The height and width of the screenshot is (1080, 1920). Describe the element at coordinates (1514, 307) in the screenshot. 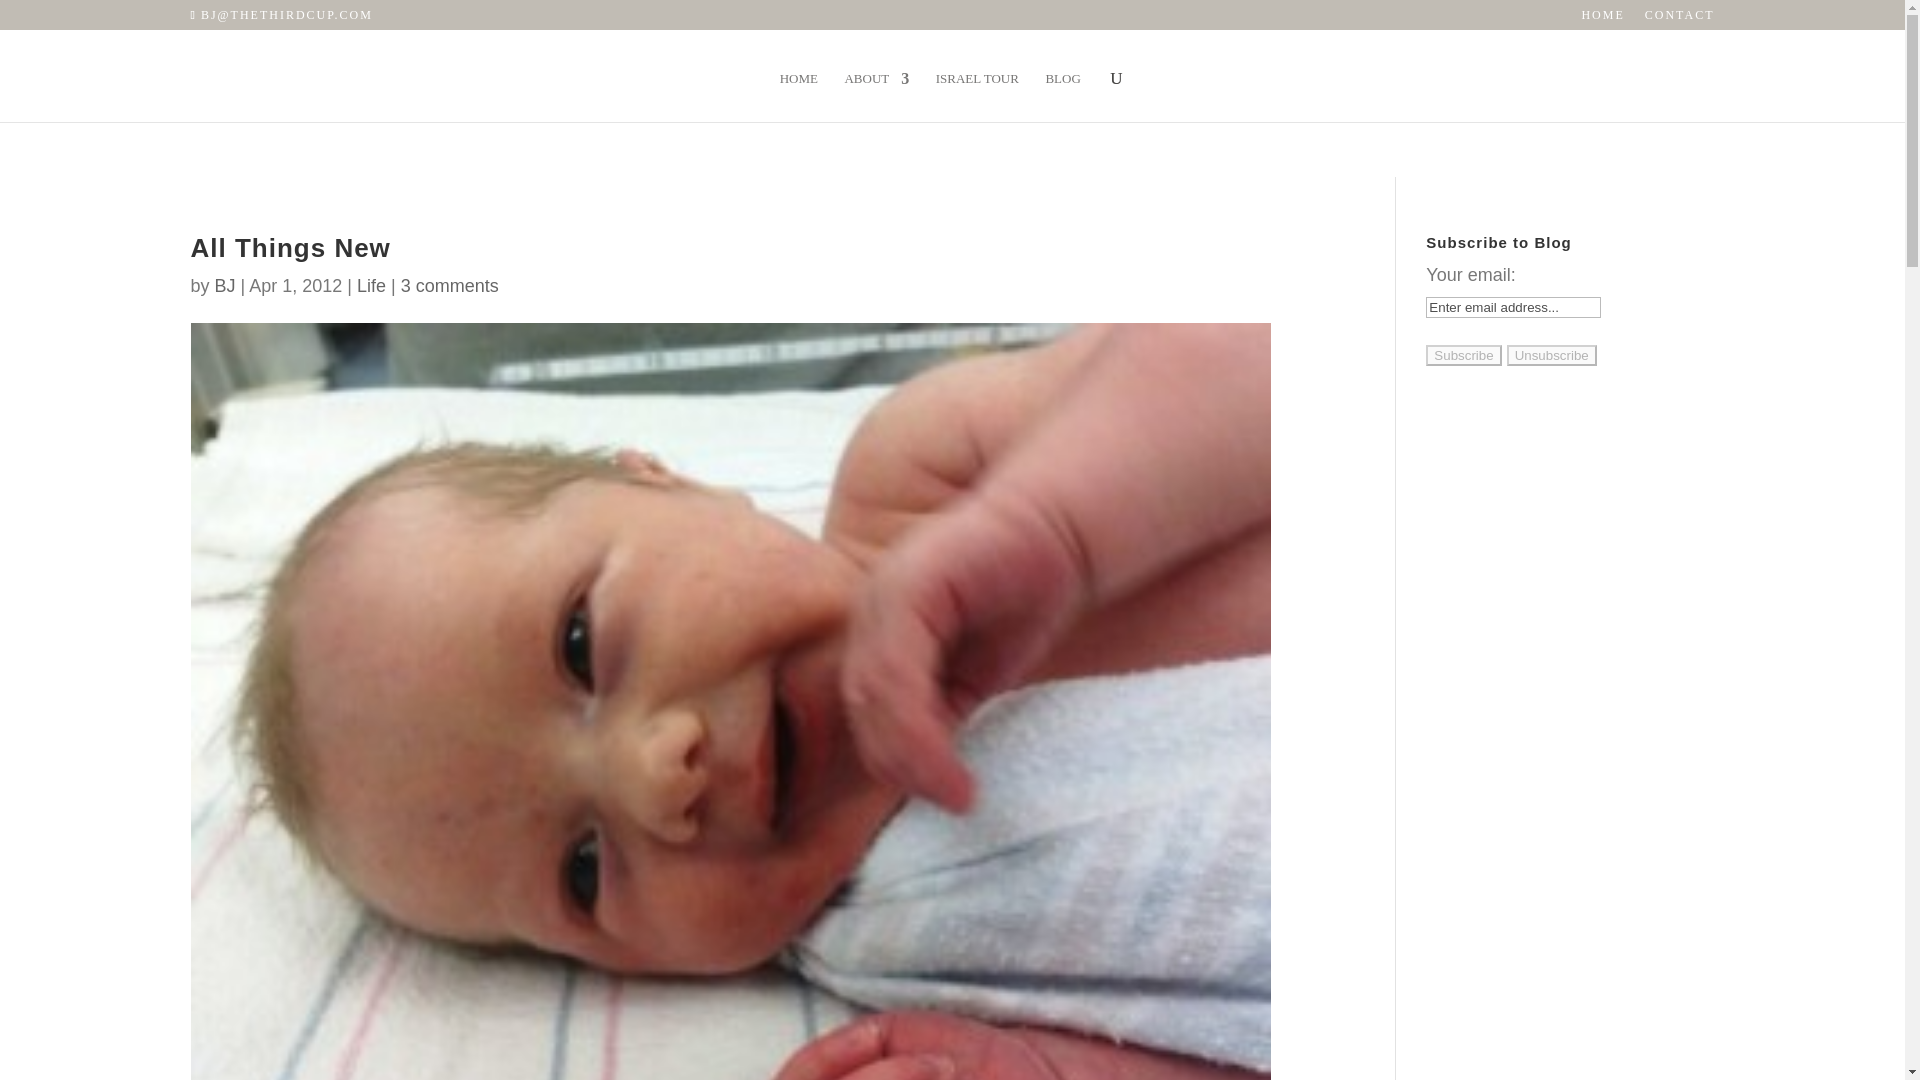

I see `Enter email address...` at that location.